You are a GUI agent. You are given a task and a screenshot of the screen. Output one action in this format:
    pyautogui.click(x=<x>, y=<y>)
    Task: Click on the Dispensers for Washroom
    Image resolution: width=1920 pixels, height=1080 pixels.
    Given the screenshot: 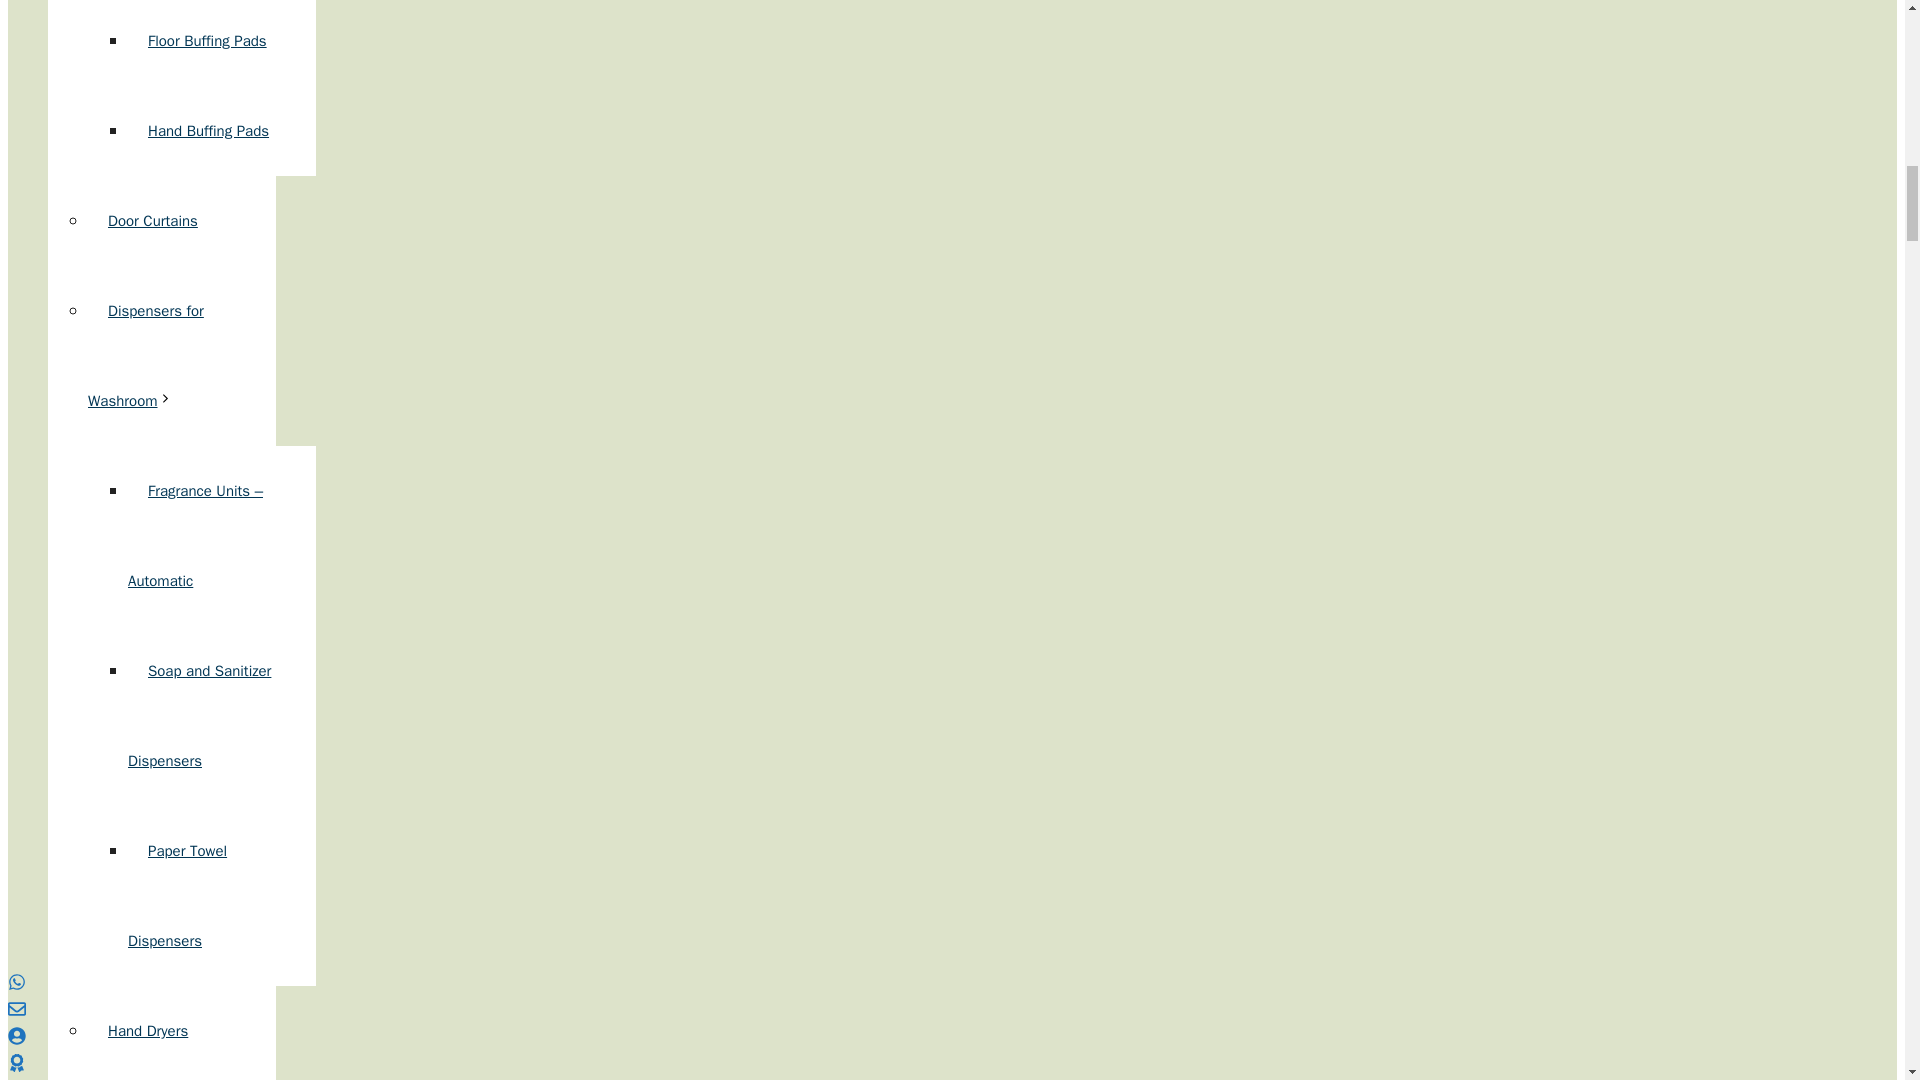 What is the action you would take?
    pyautogui.click(x=146, y=356)
    